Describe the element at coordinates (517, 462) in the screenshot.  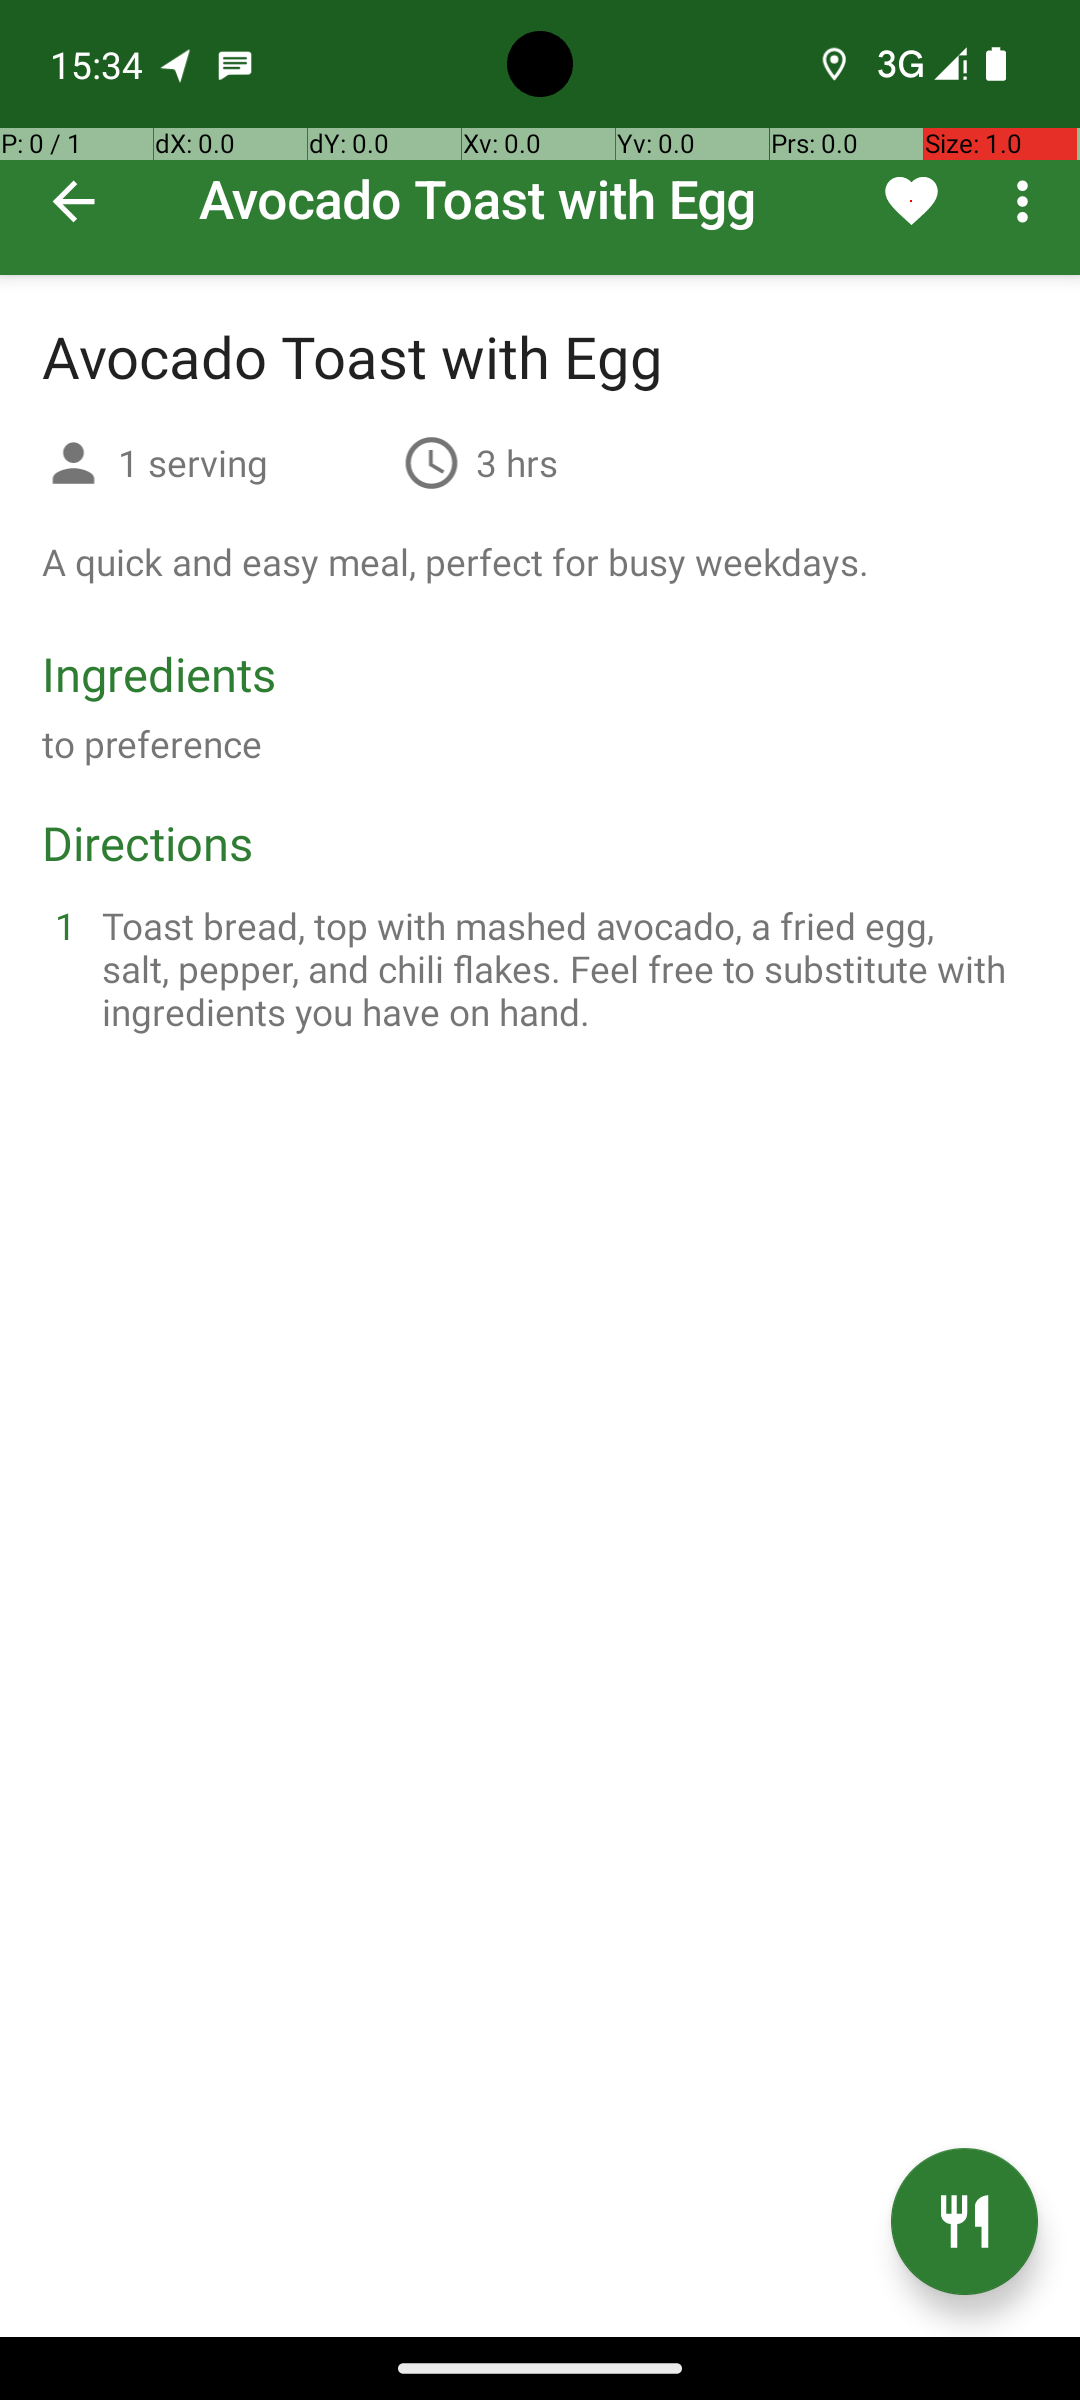
I see `3 hrs` at that location.